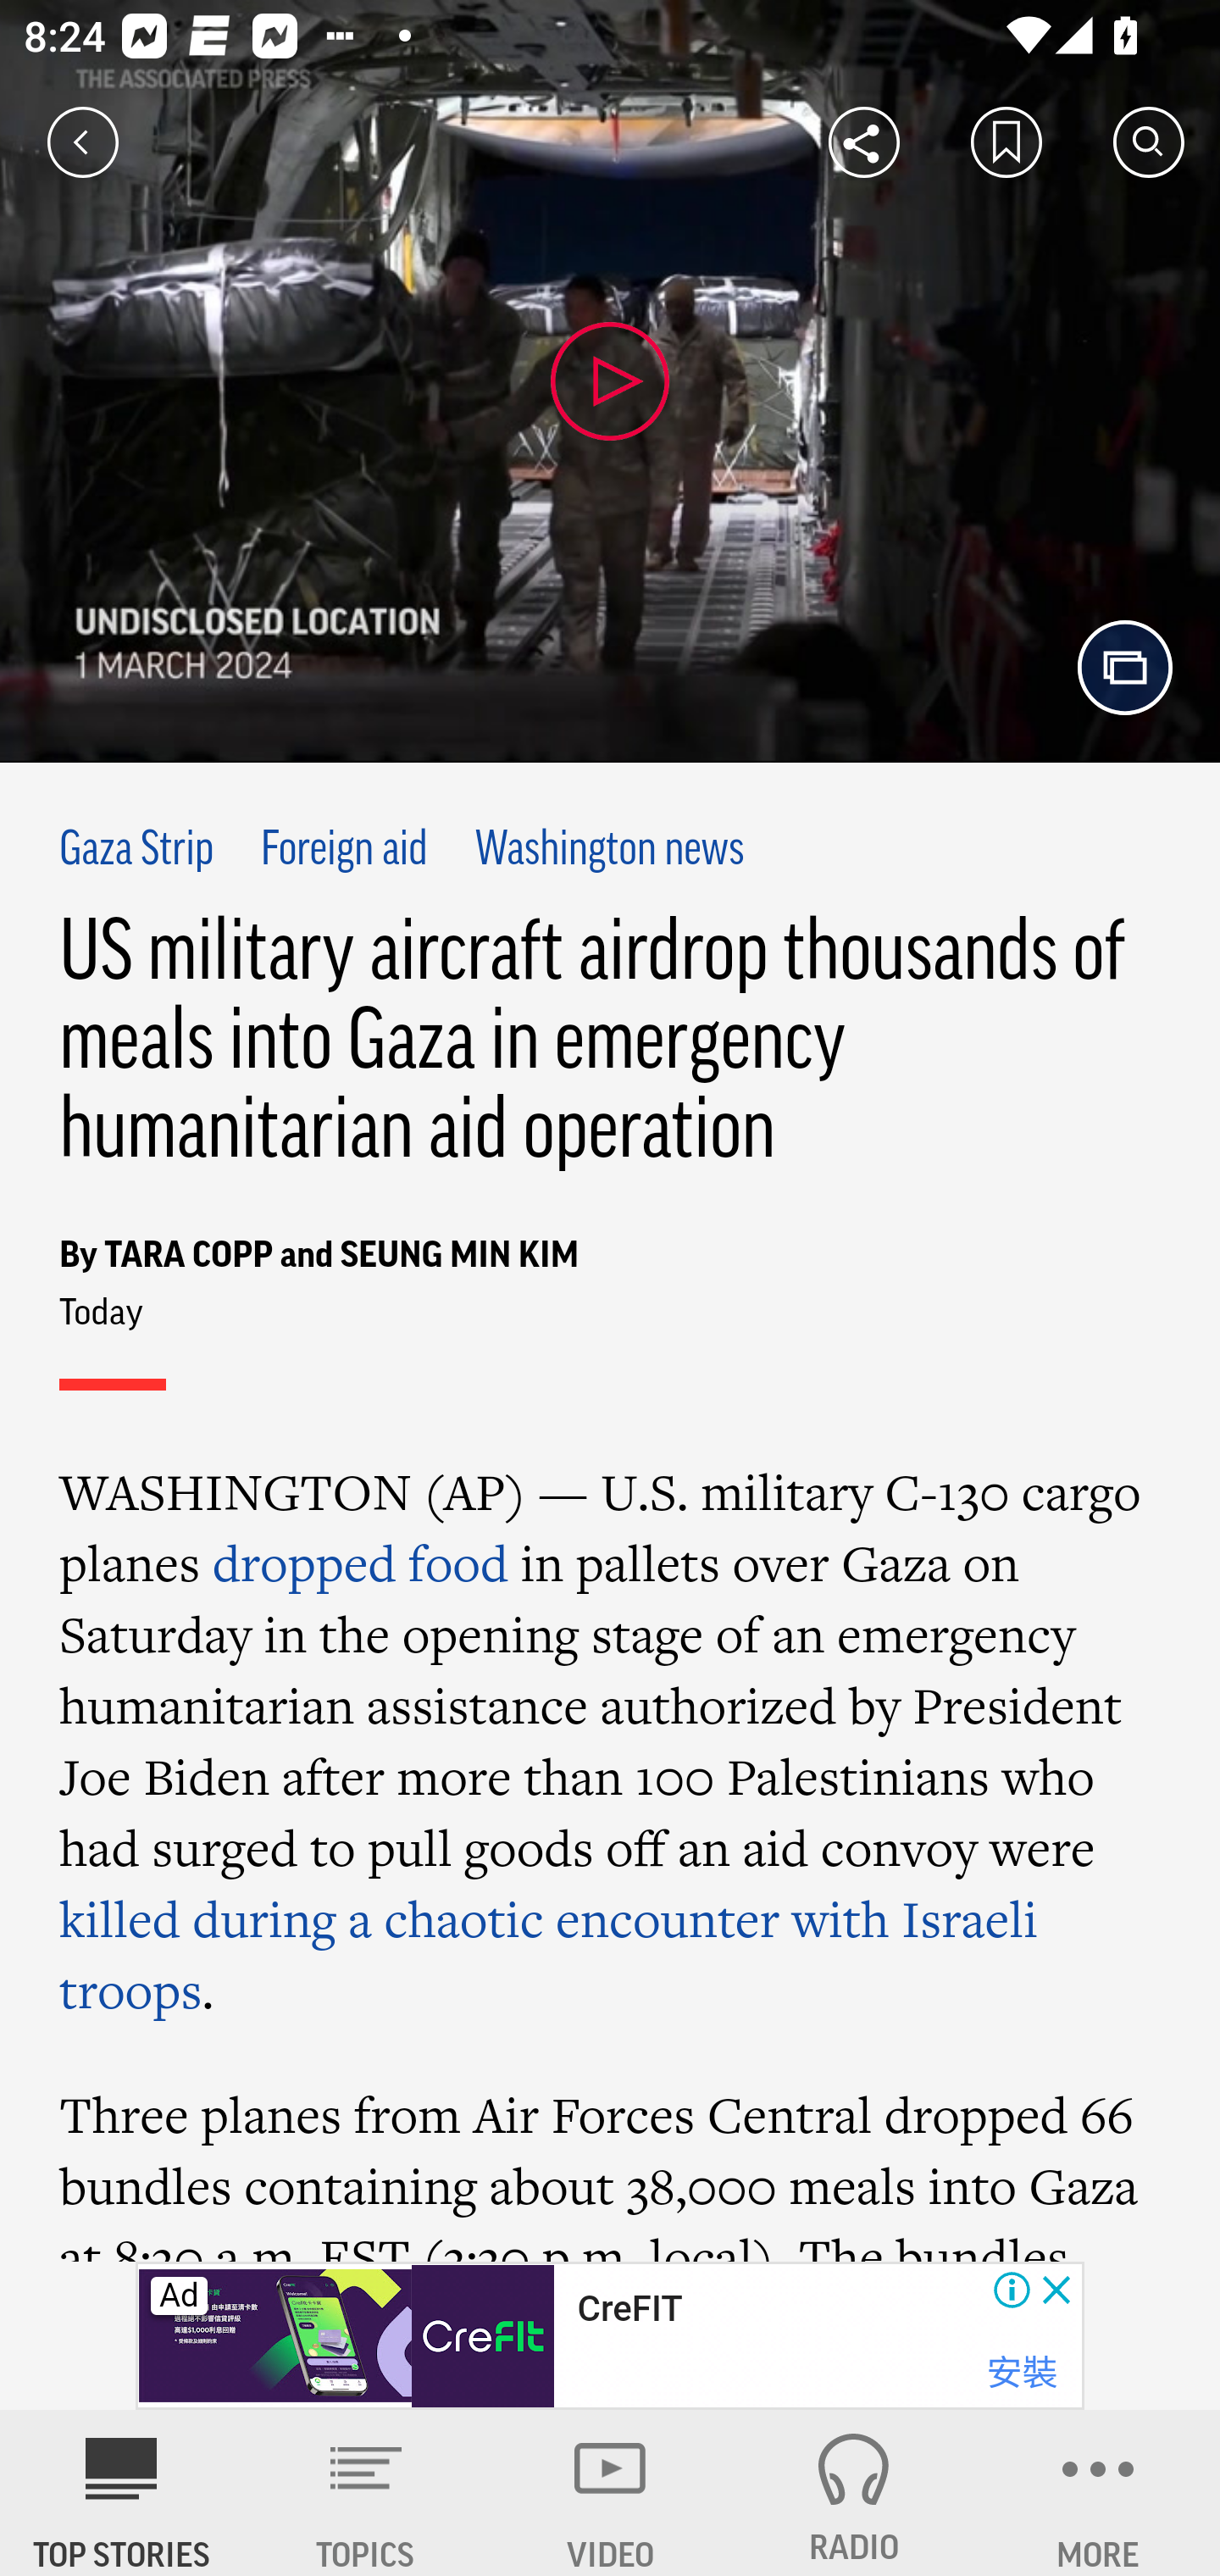 This screenshot has width=1220, height=2576. What do you see at coordinates (1022, 2373) in the screenshot?
I see `安裝` at bounding box center [1022, 2373].